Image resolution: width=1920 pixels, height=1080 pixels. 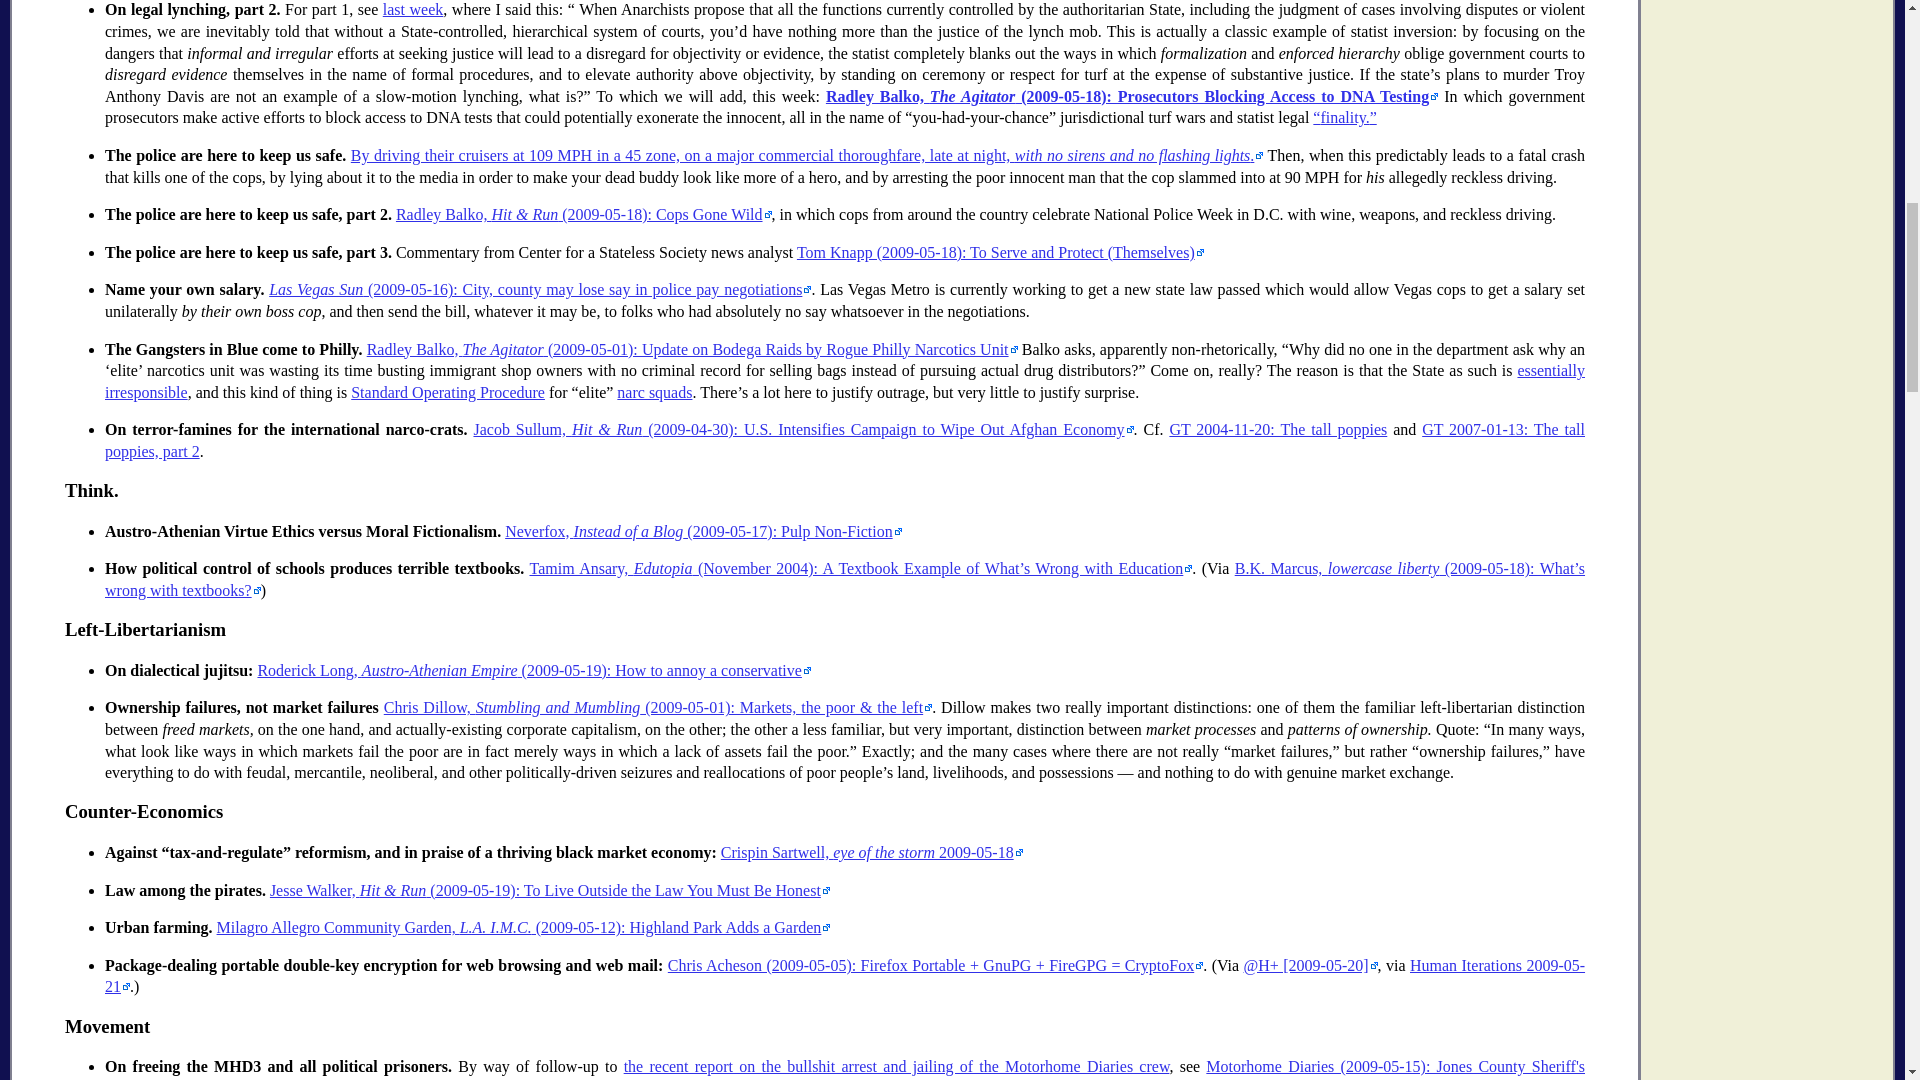 I want to click on narc squads, so click(x=654, y=392).